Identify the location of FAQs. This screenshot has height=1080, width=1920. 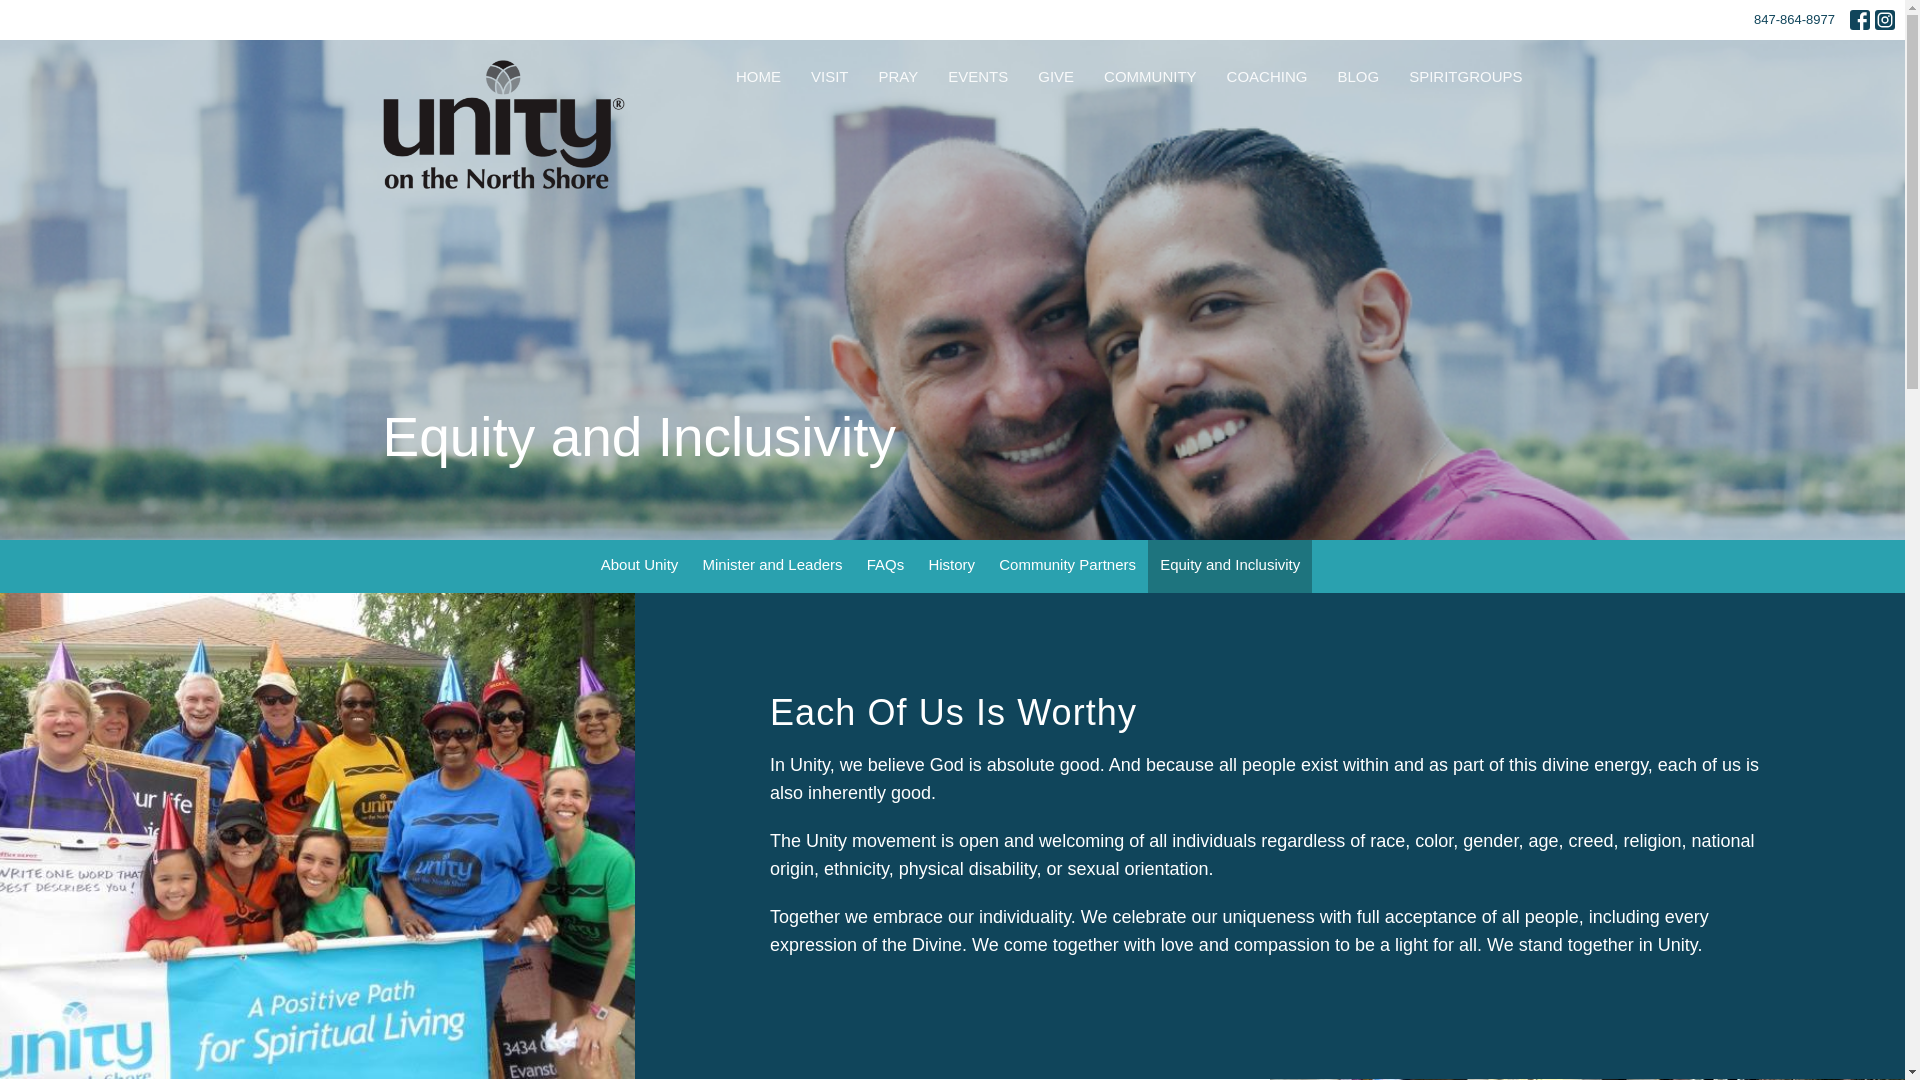
(886, 566).